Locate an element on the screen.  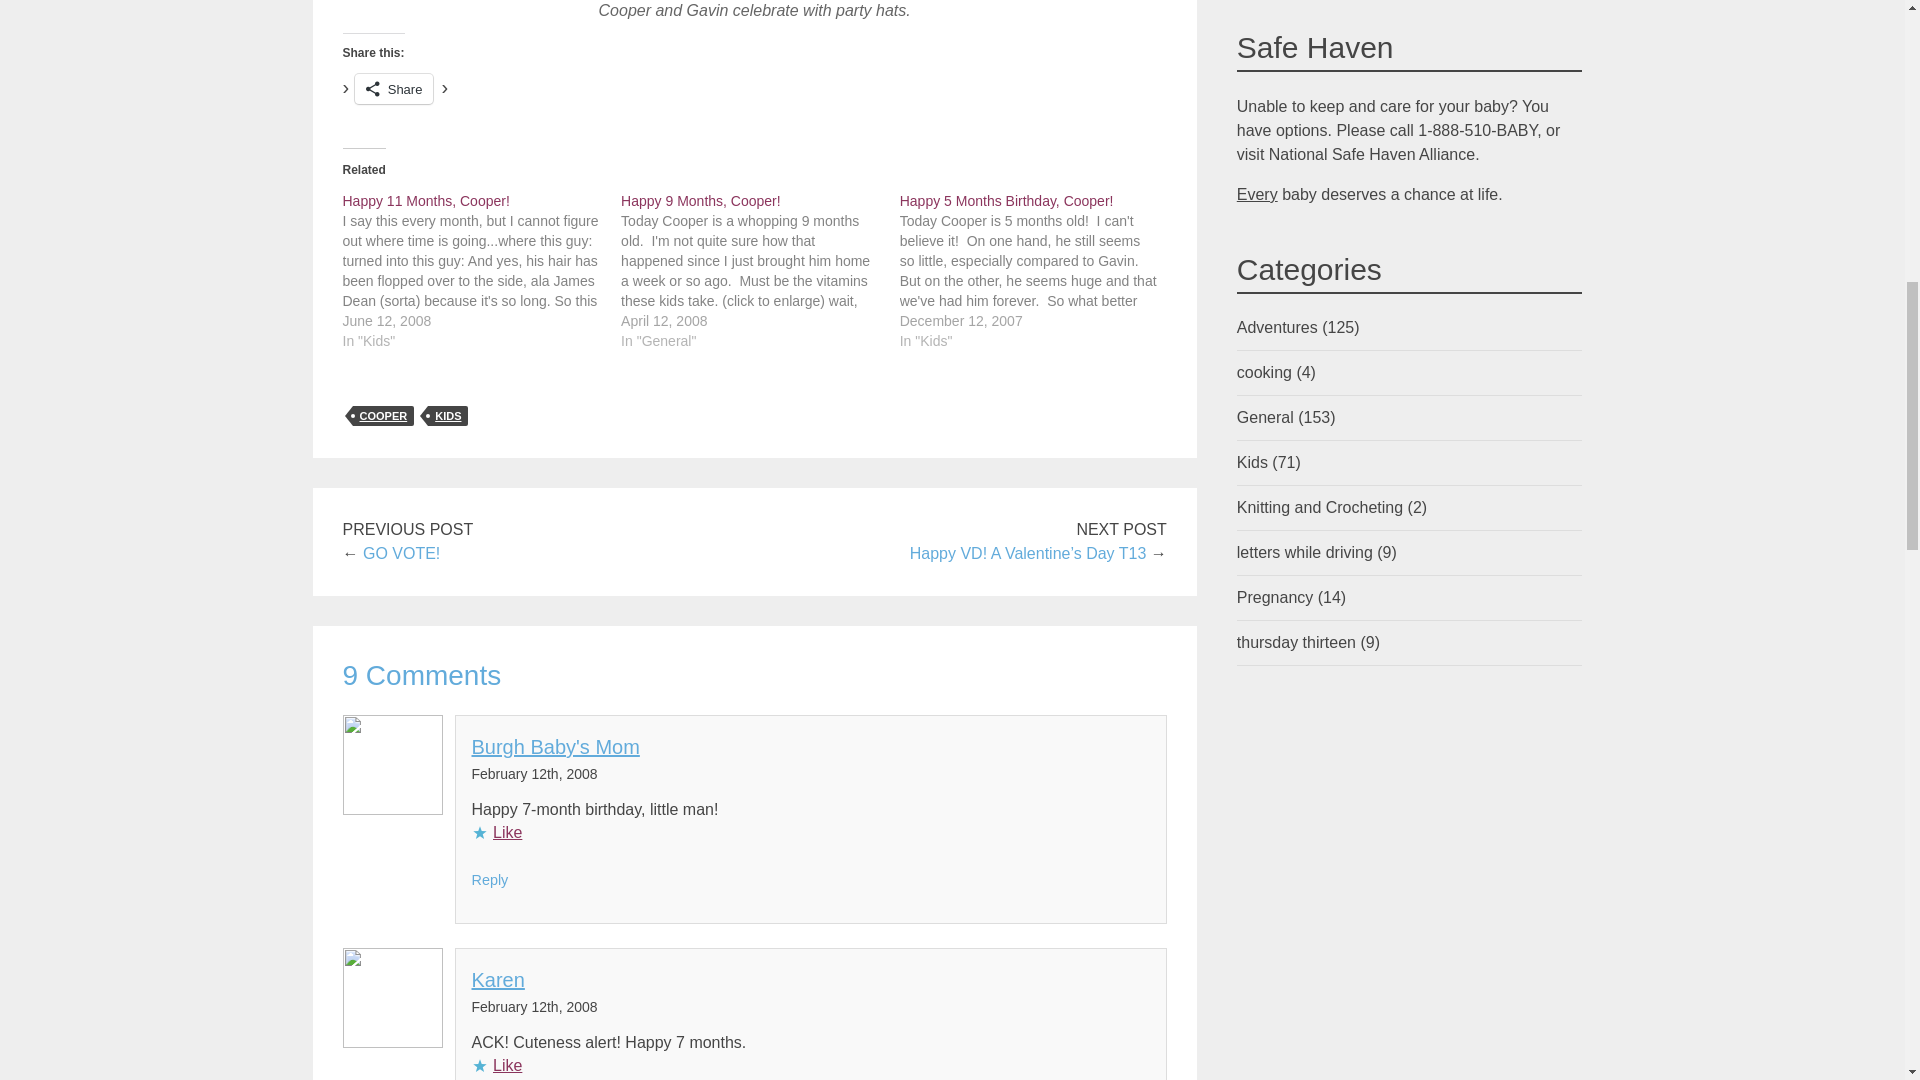
Happy 9 Months, Cooper! is located at coordinates (700, 201).